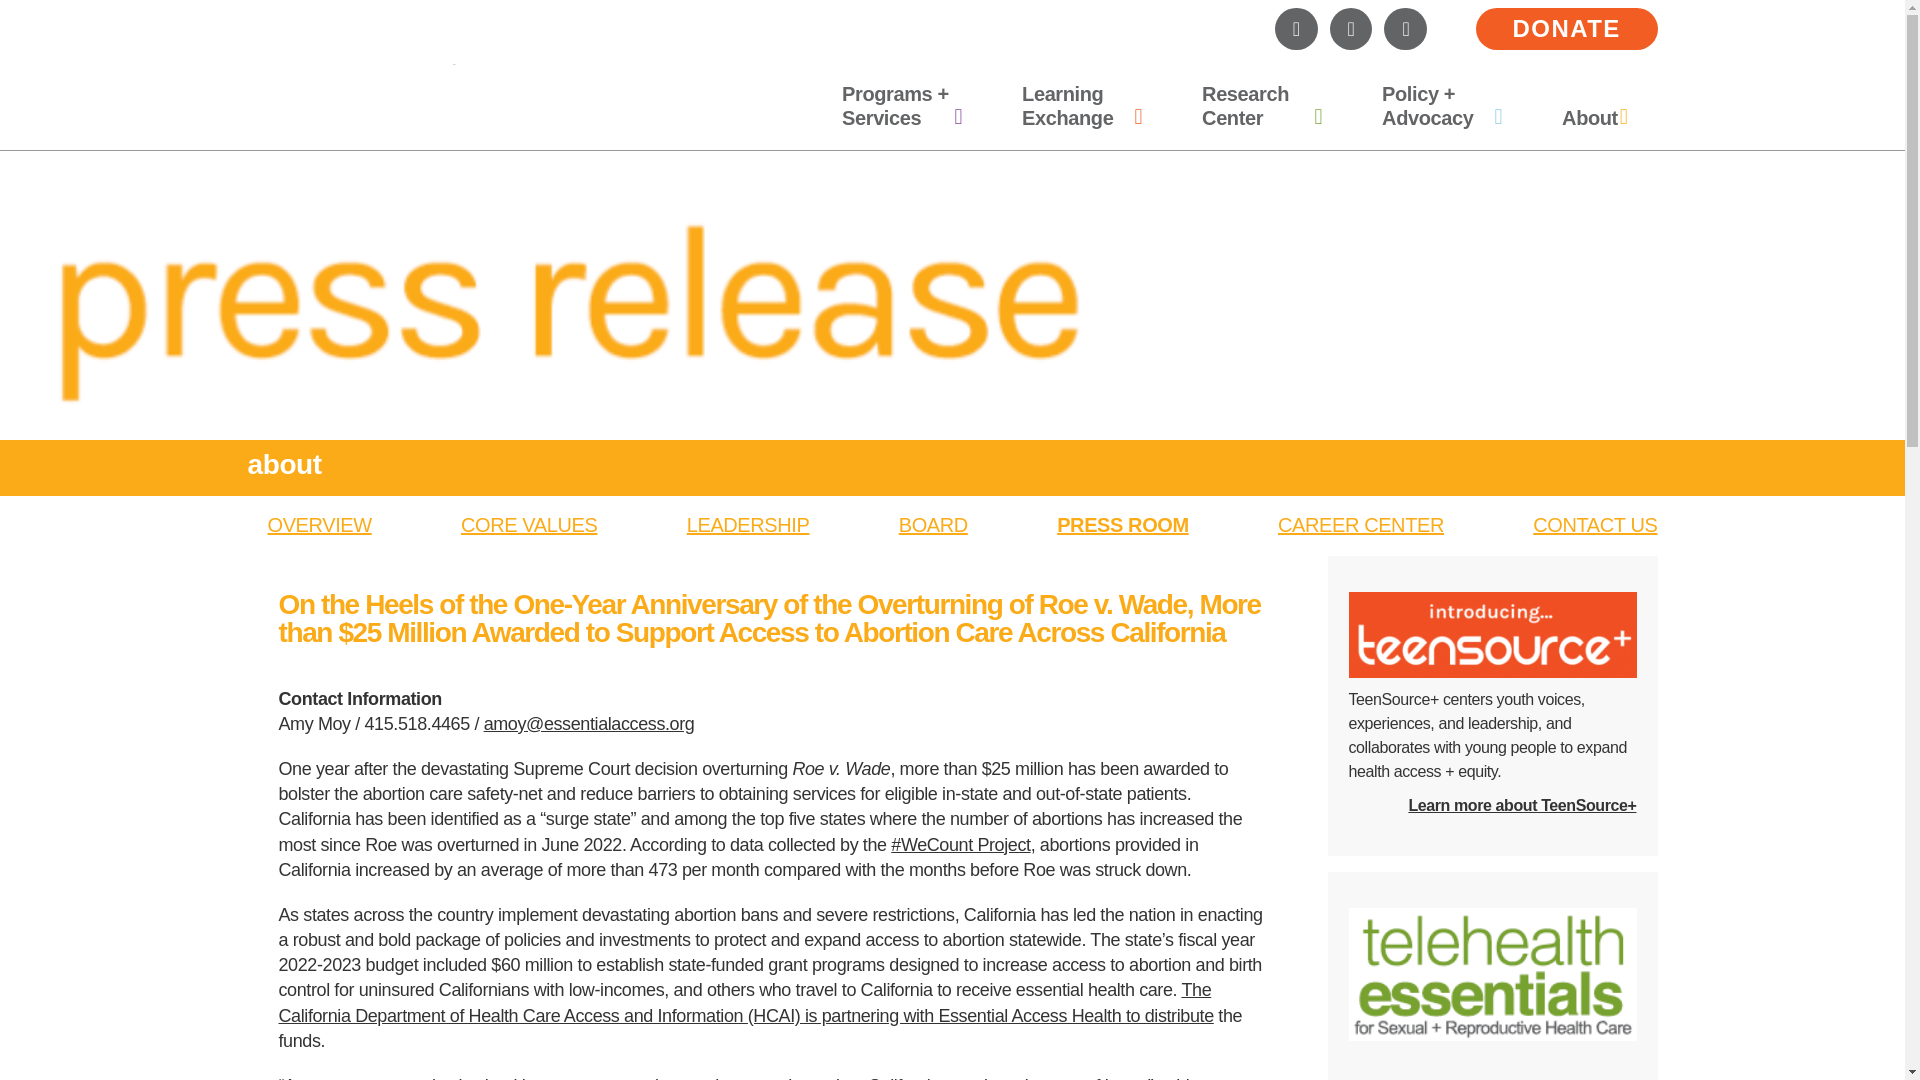  I want to click on About, so click(1594, 117).